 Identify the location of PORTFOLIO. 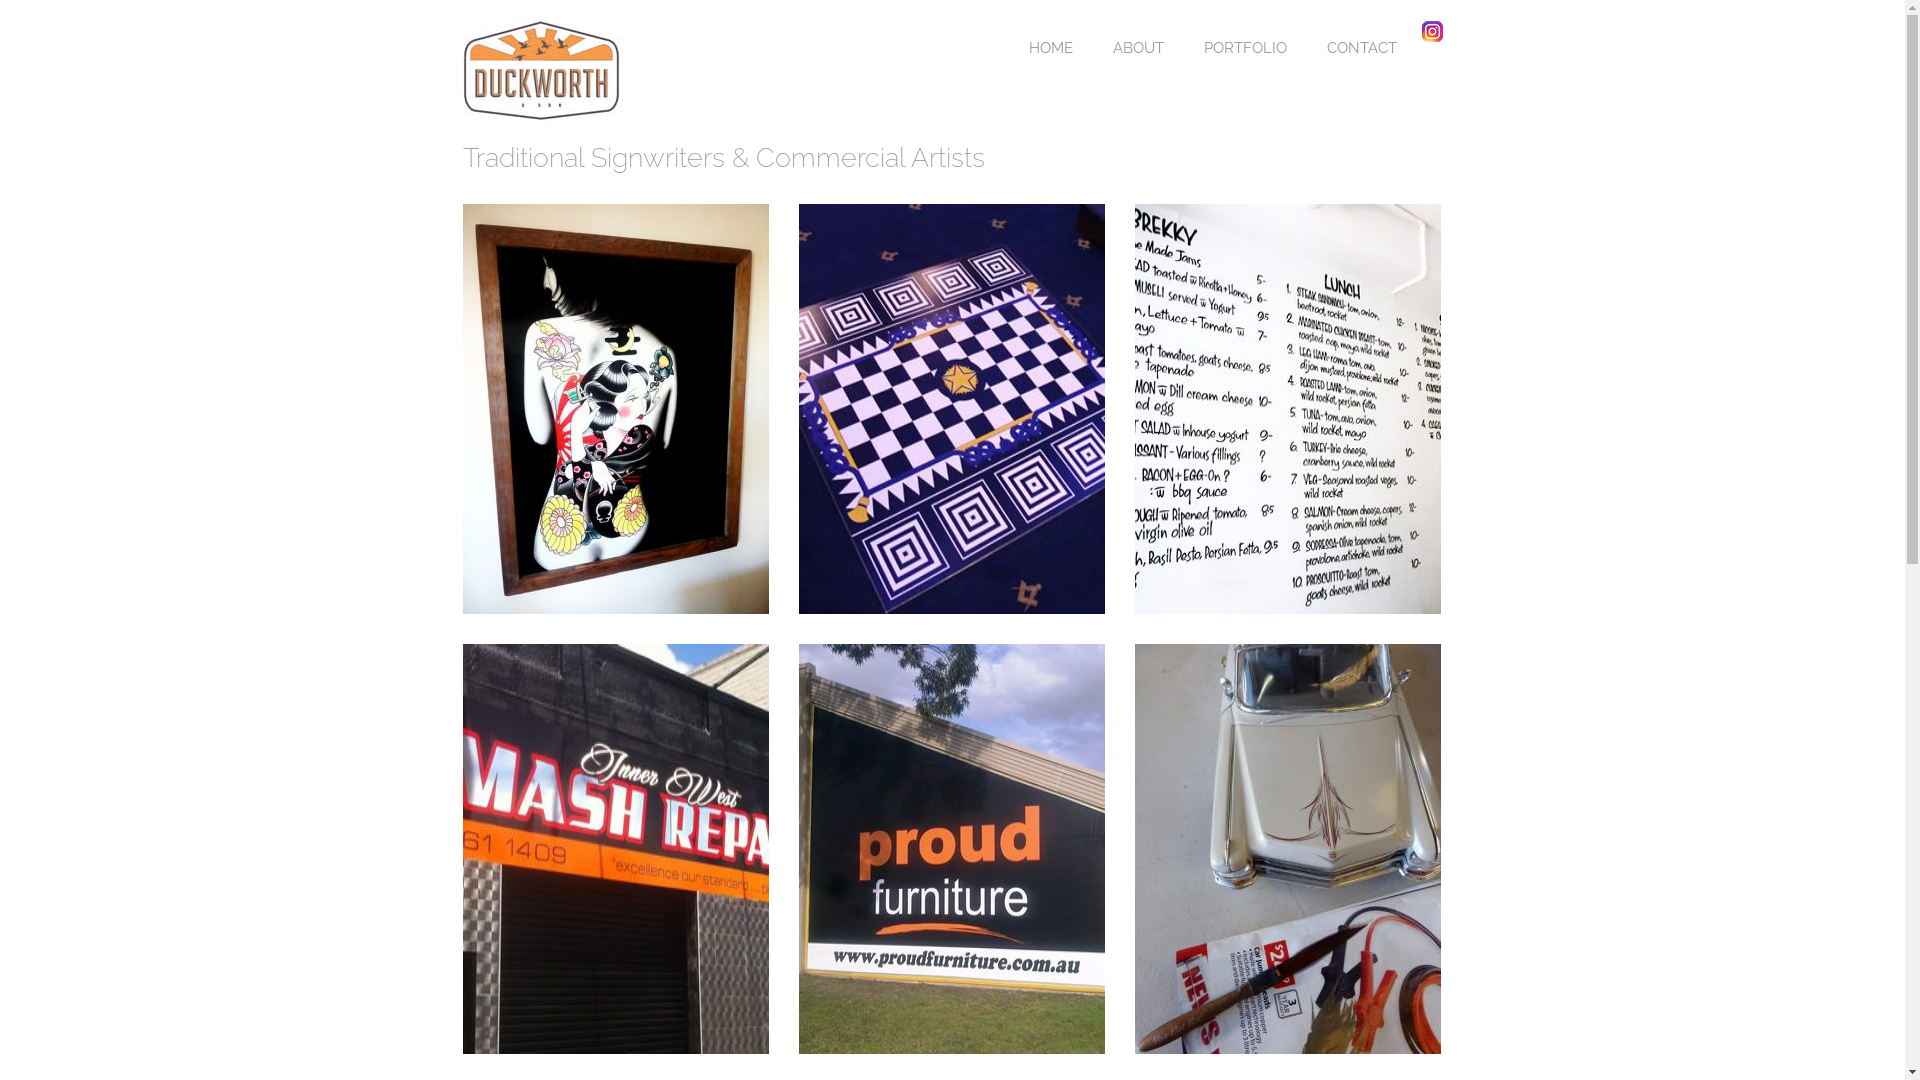
(1244, 48).